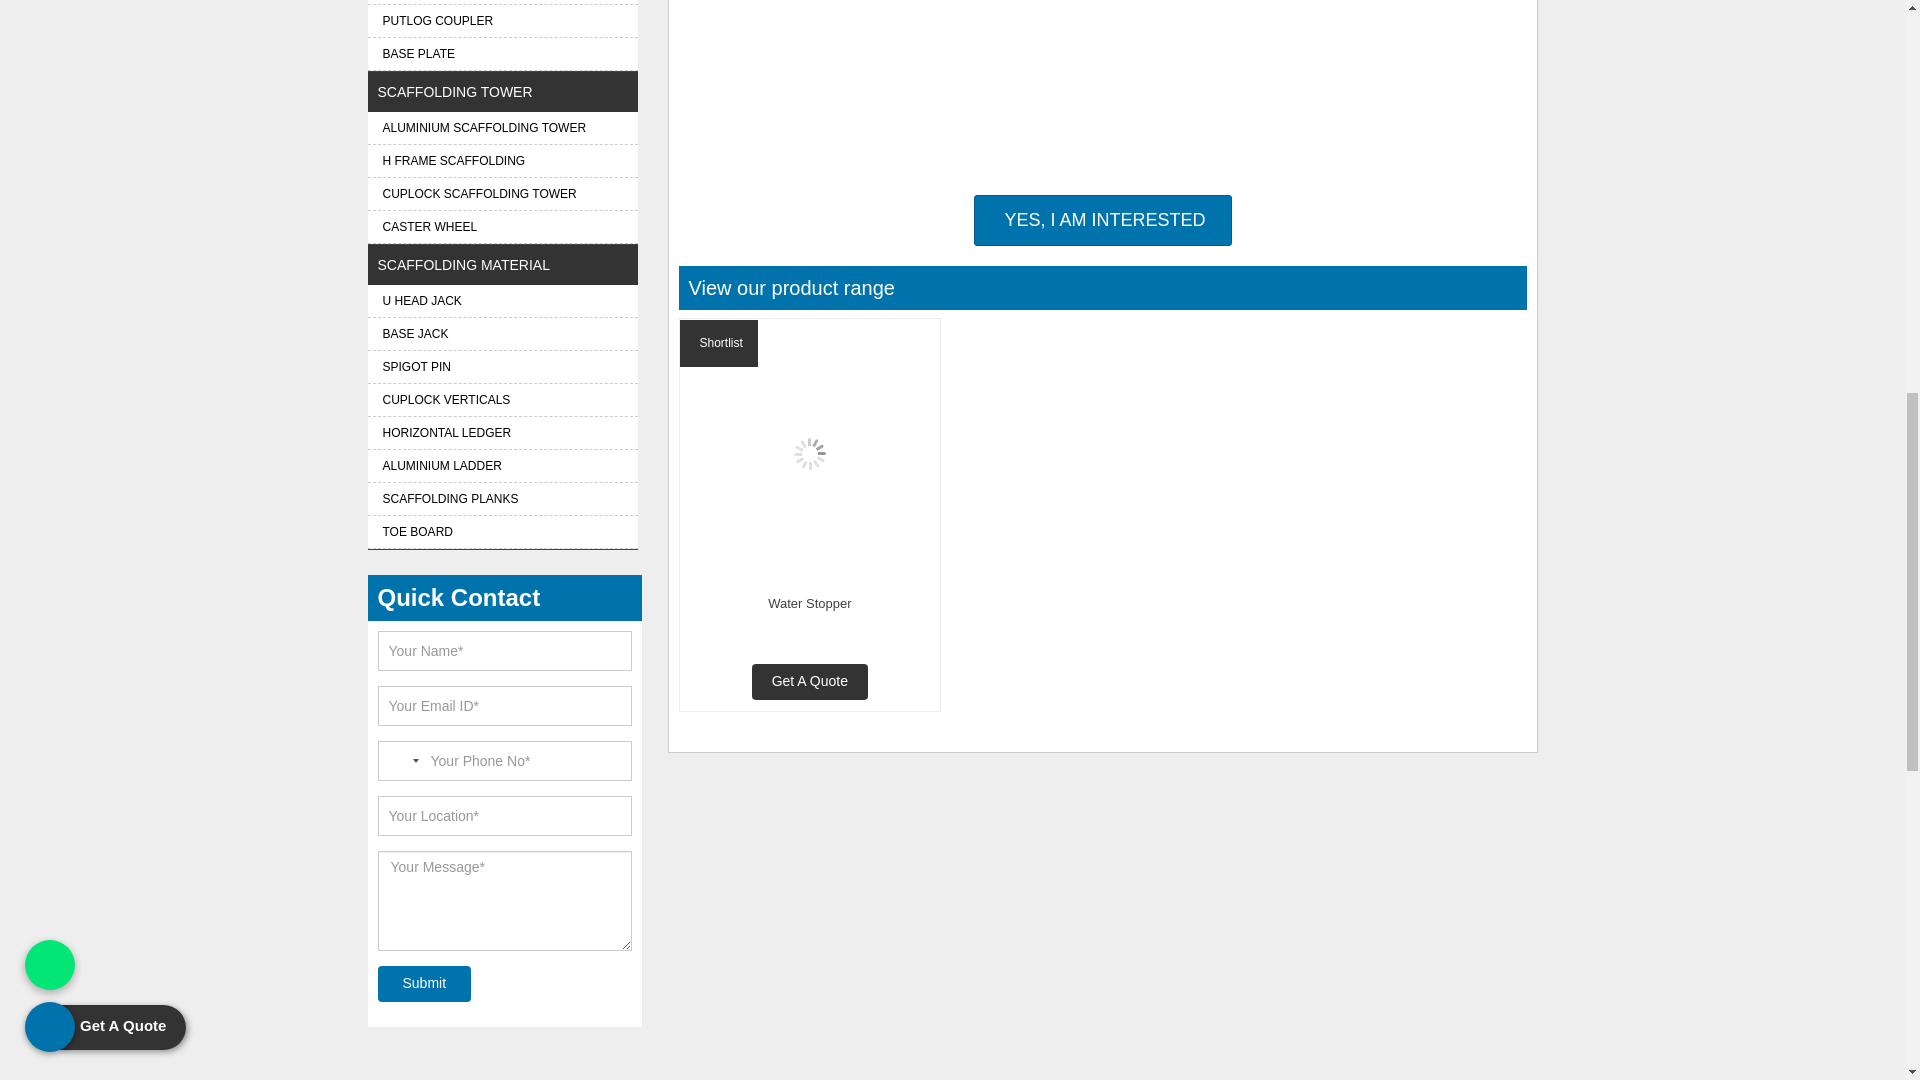 The width and height of the screenshot is (1920, 1080). I want to click on Shortlist, so click(718, 343).